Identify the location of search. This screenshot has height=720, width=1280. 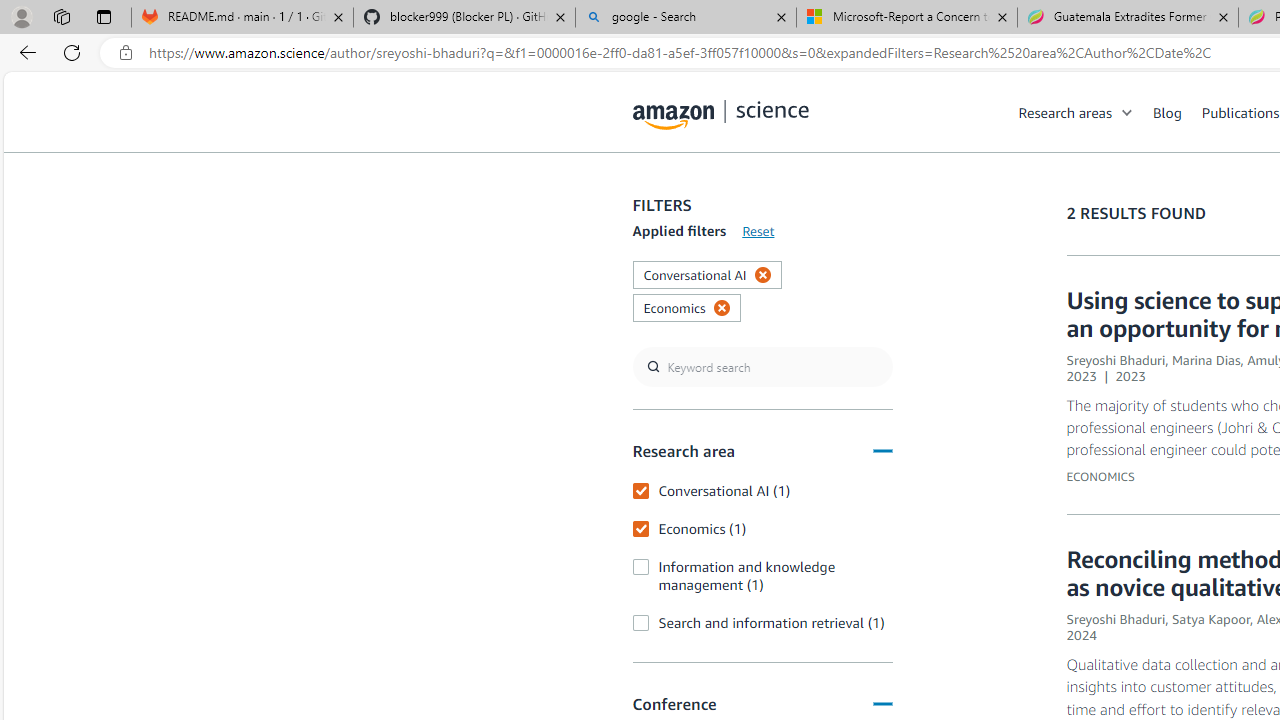
(762, 368).